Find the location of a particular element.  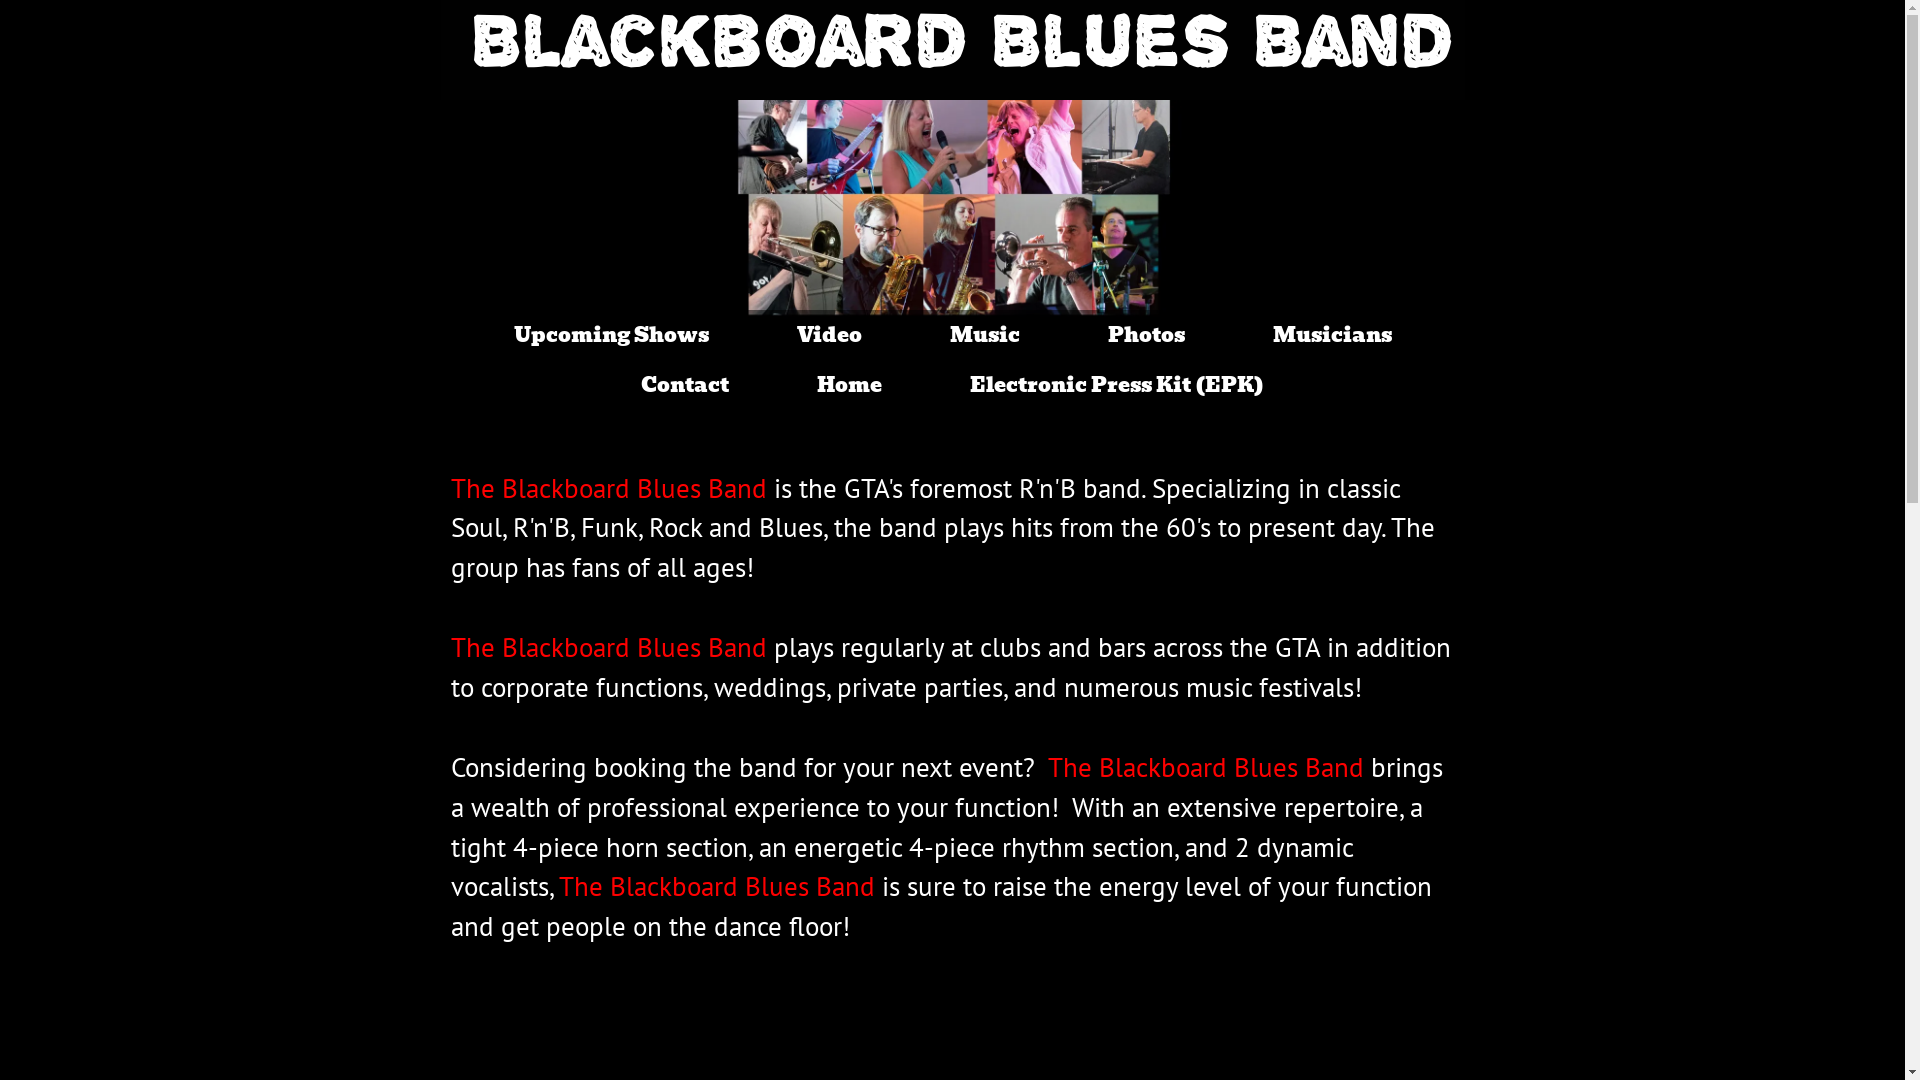

Video is located at coordinates (830, 335).